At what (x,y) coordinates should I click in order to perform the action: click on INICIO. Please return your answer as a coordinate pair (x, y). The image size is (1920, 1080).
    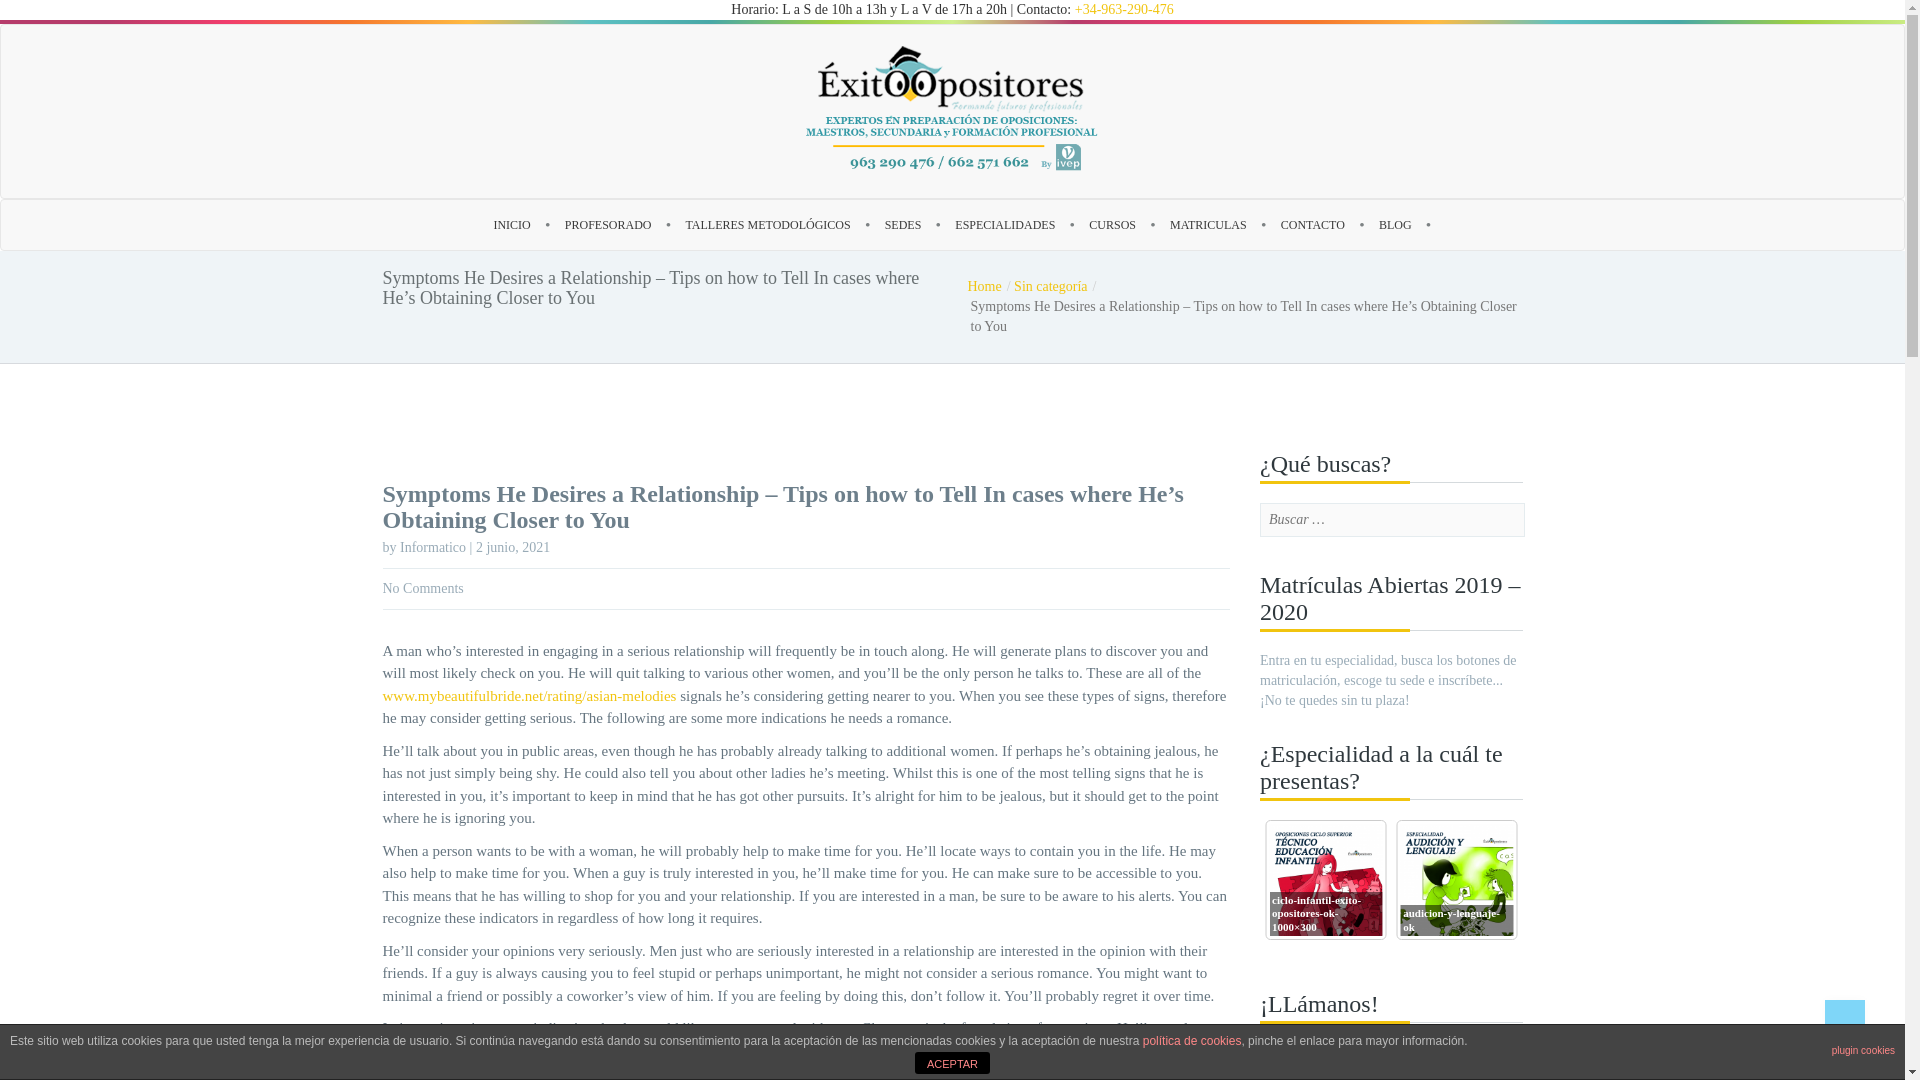
    Looking at the image, I should click on (512, 224).